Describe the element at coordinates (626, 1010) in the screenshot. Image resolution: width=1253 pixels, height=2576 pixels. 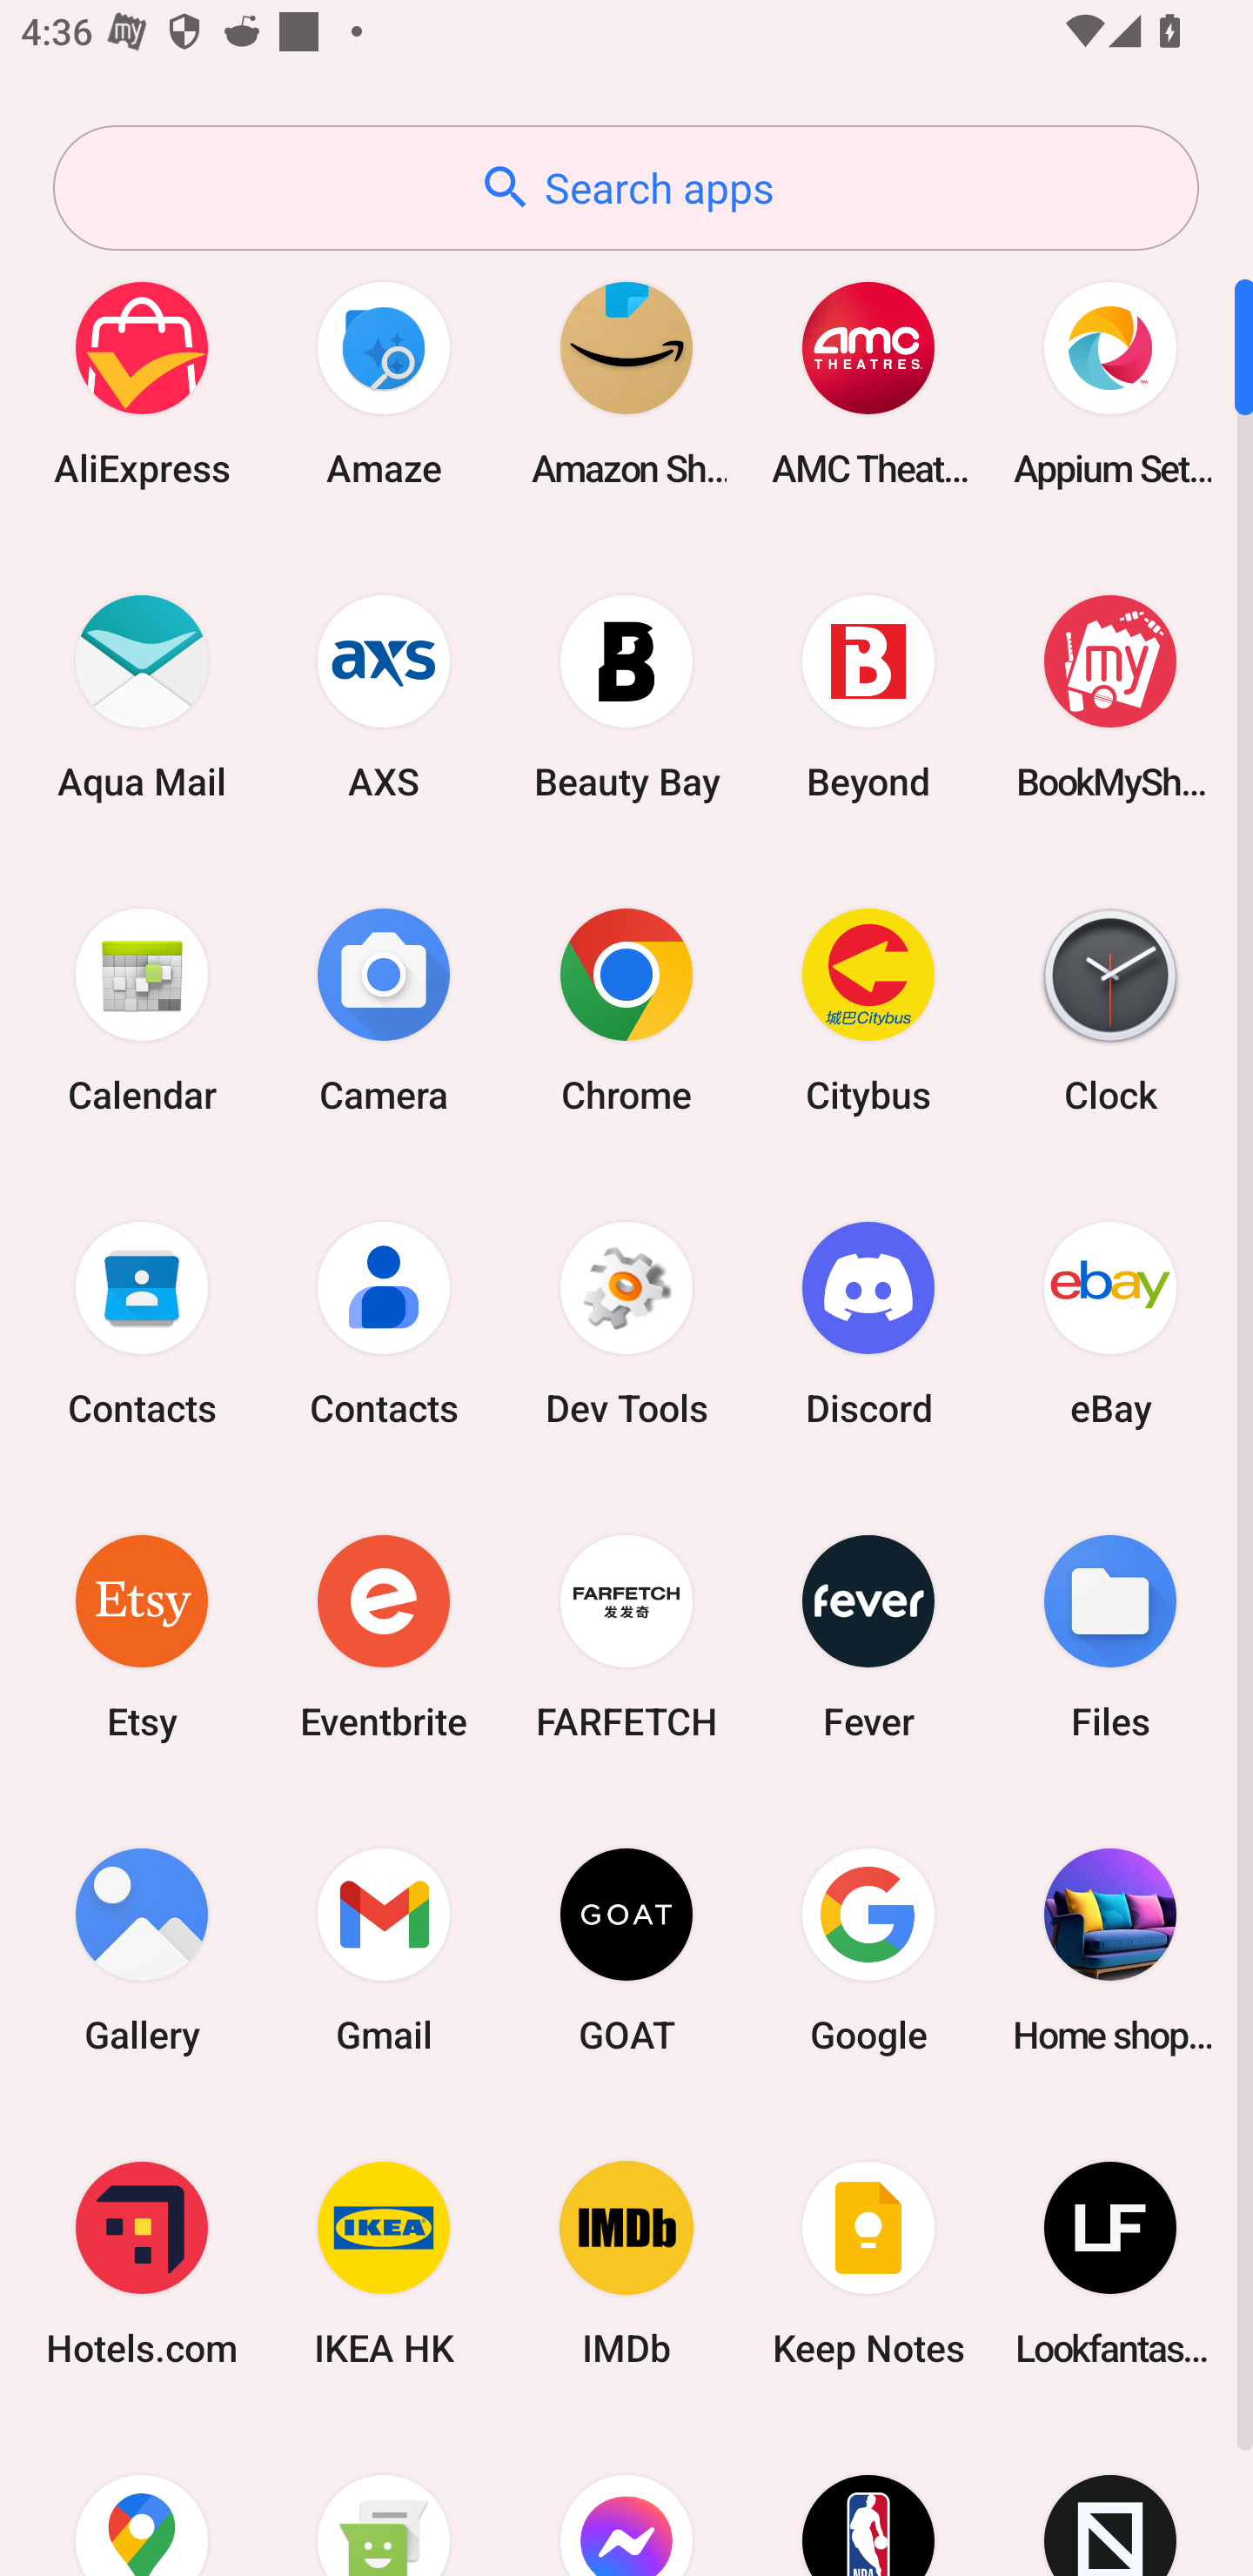
I see `Chrome` at that location.